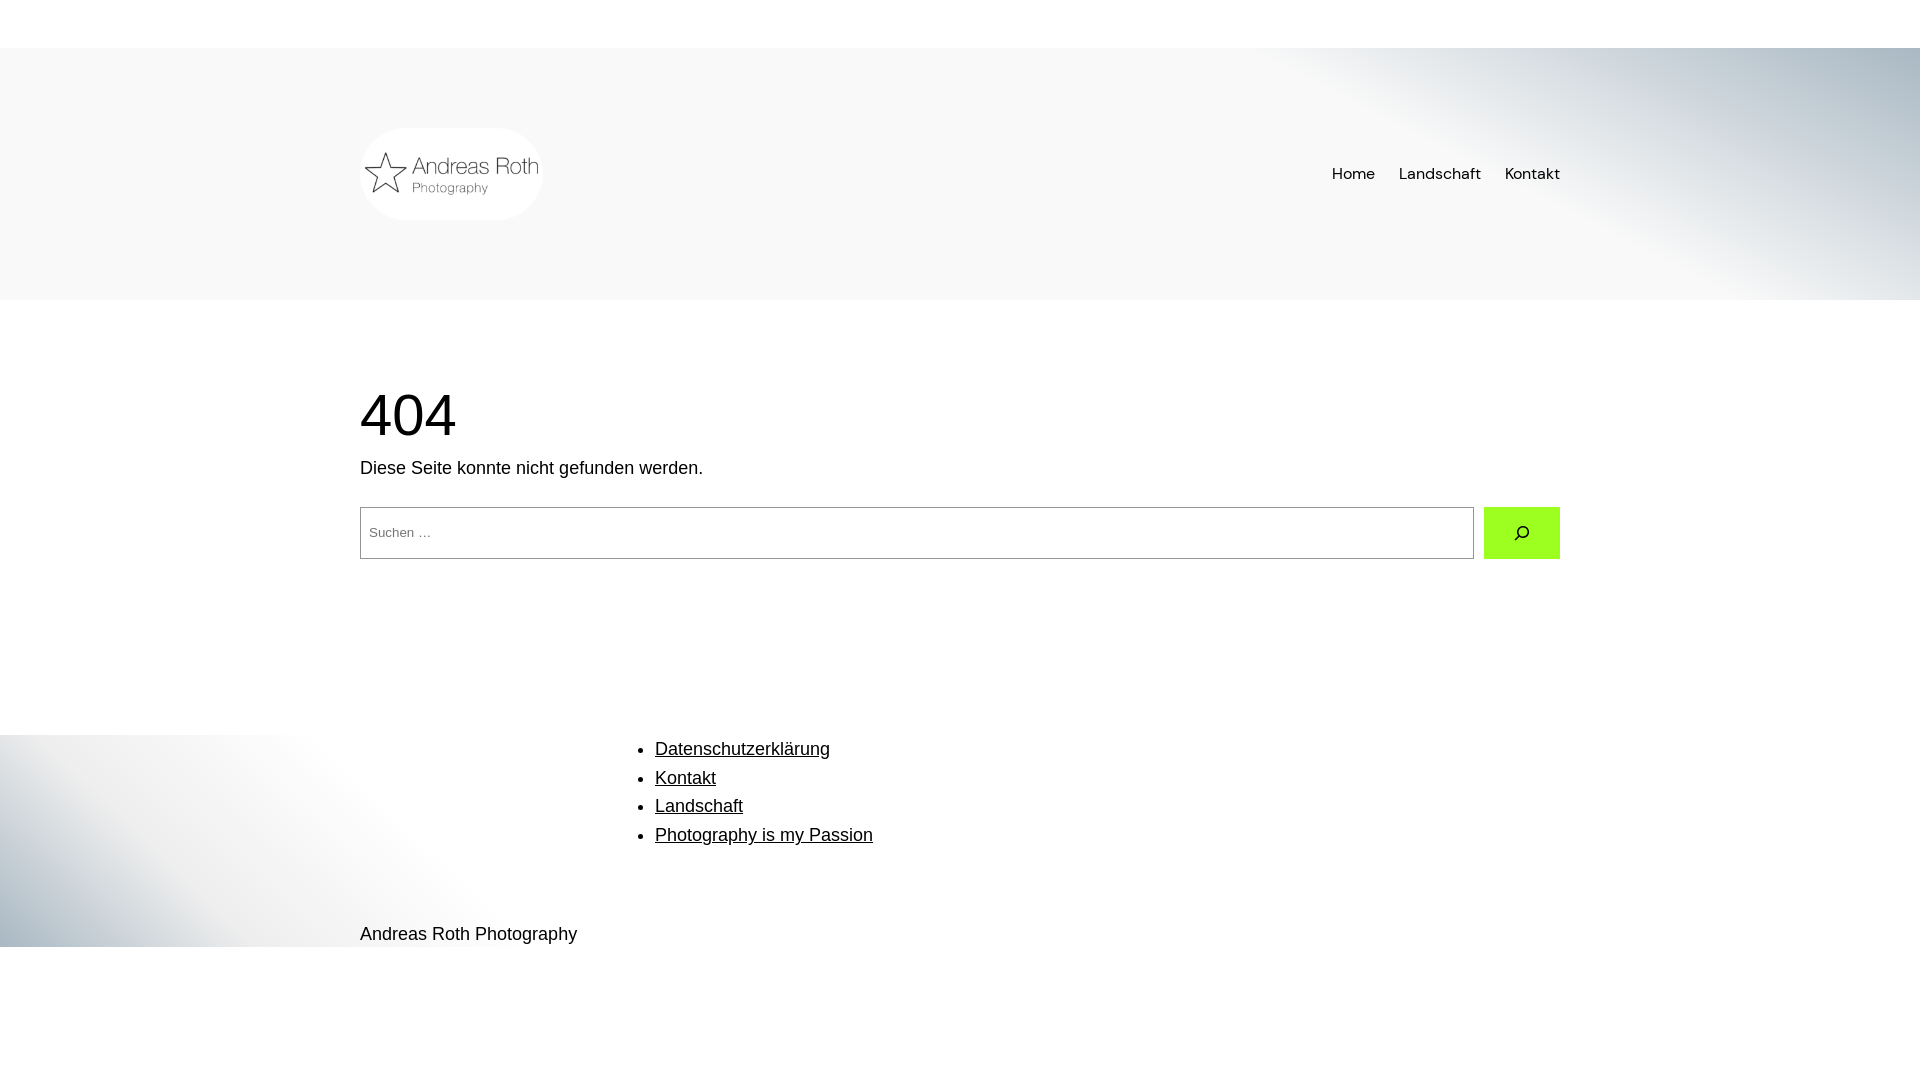 Image resolution: width=1920 pixels, height=1080 pixels. Describe the element at coordinates (1532, 174) in the screenshot. I see `Kontakt` at that location.